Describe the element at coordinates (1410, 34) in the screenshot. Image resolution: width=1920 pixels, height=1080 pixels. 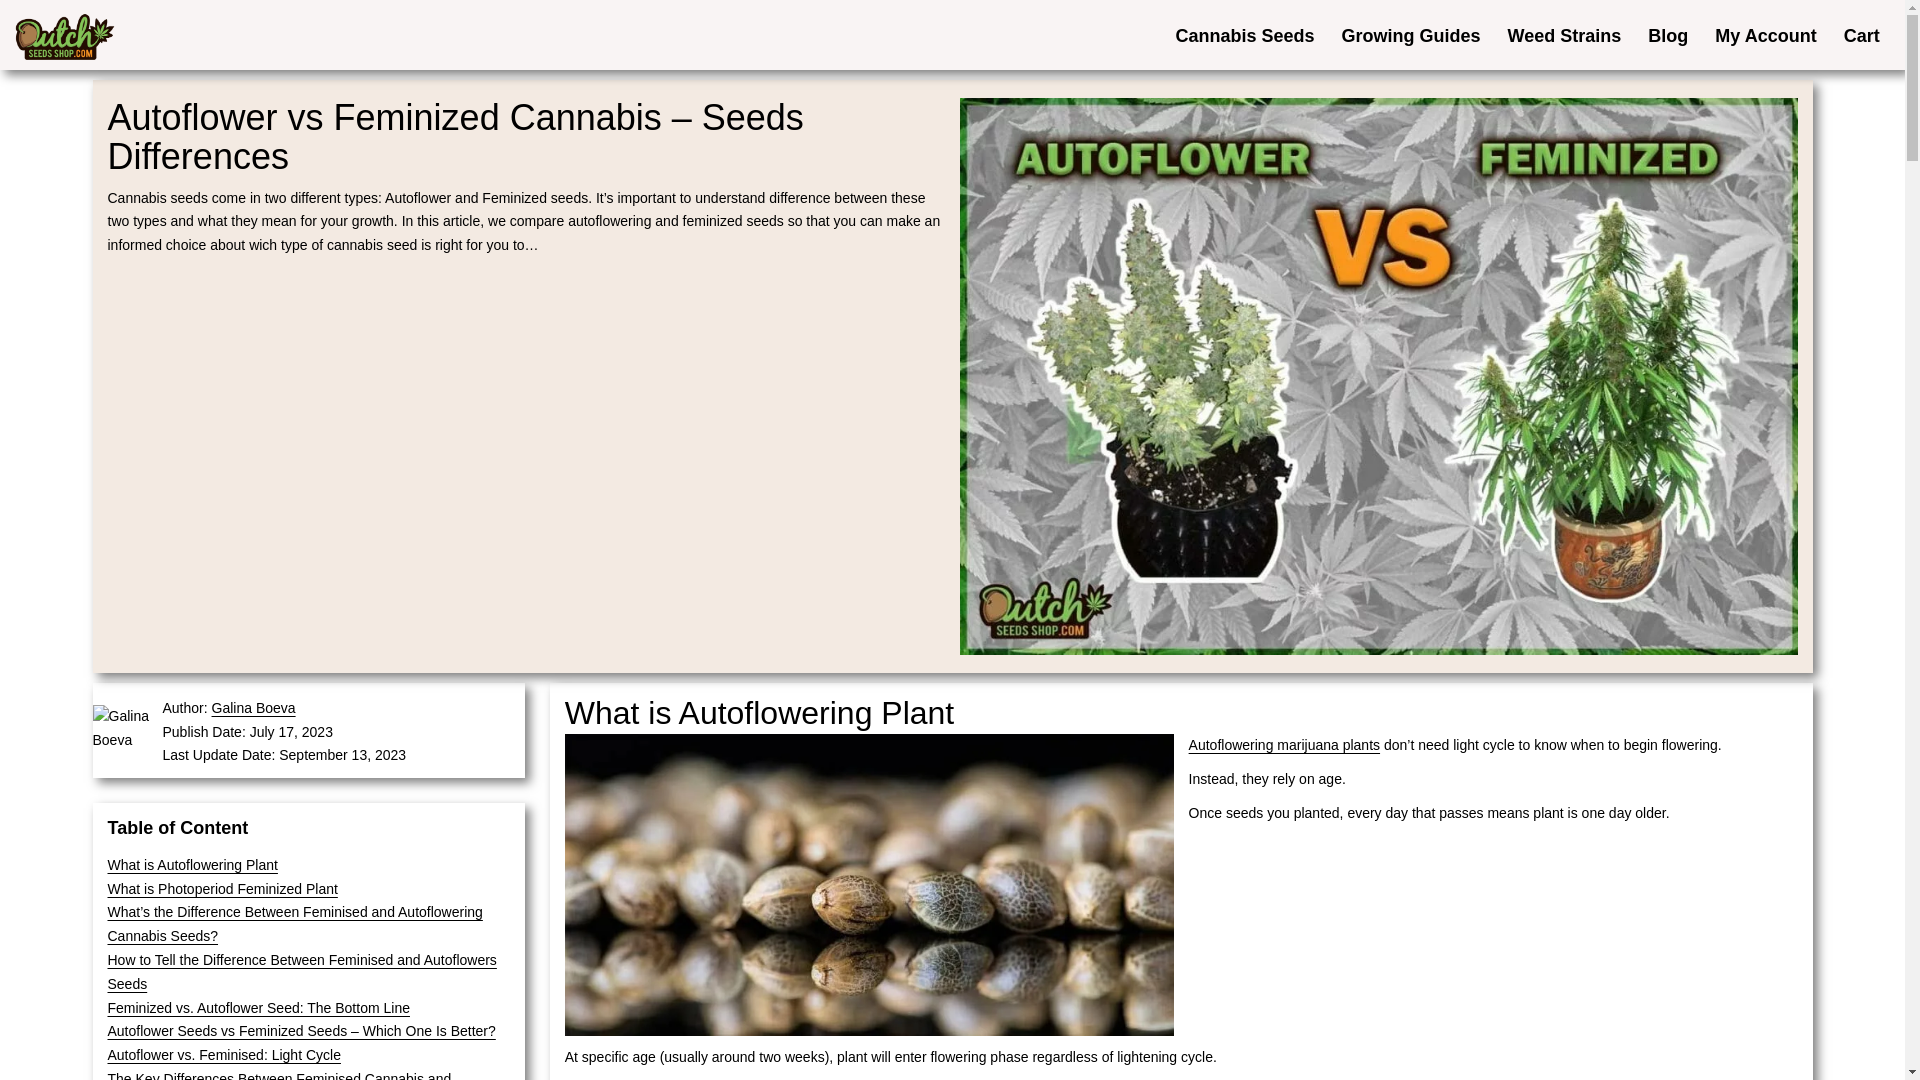
I see `Growing Guides` at that location.